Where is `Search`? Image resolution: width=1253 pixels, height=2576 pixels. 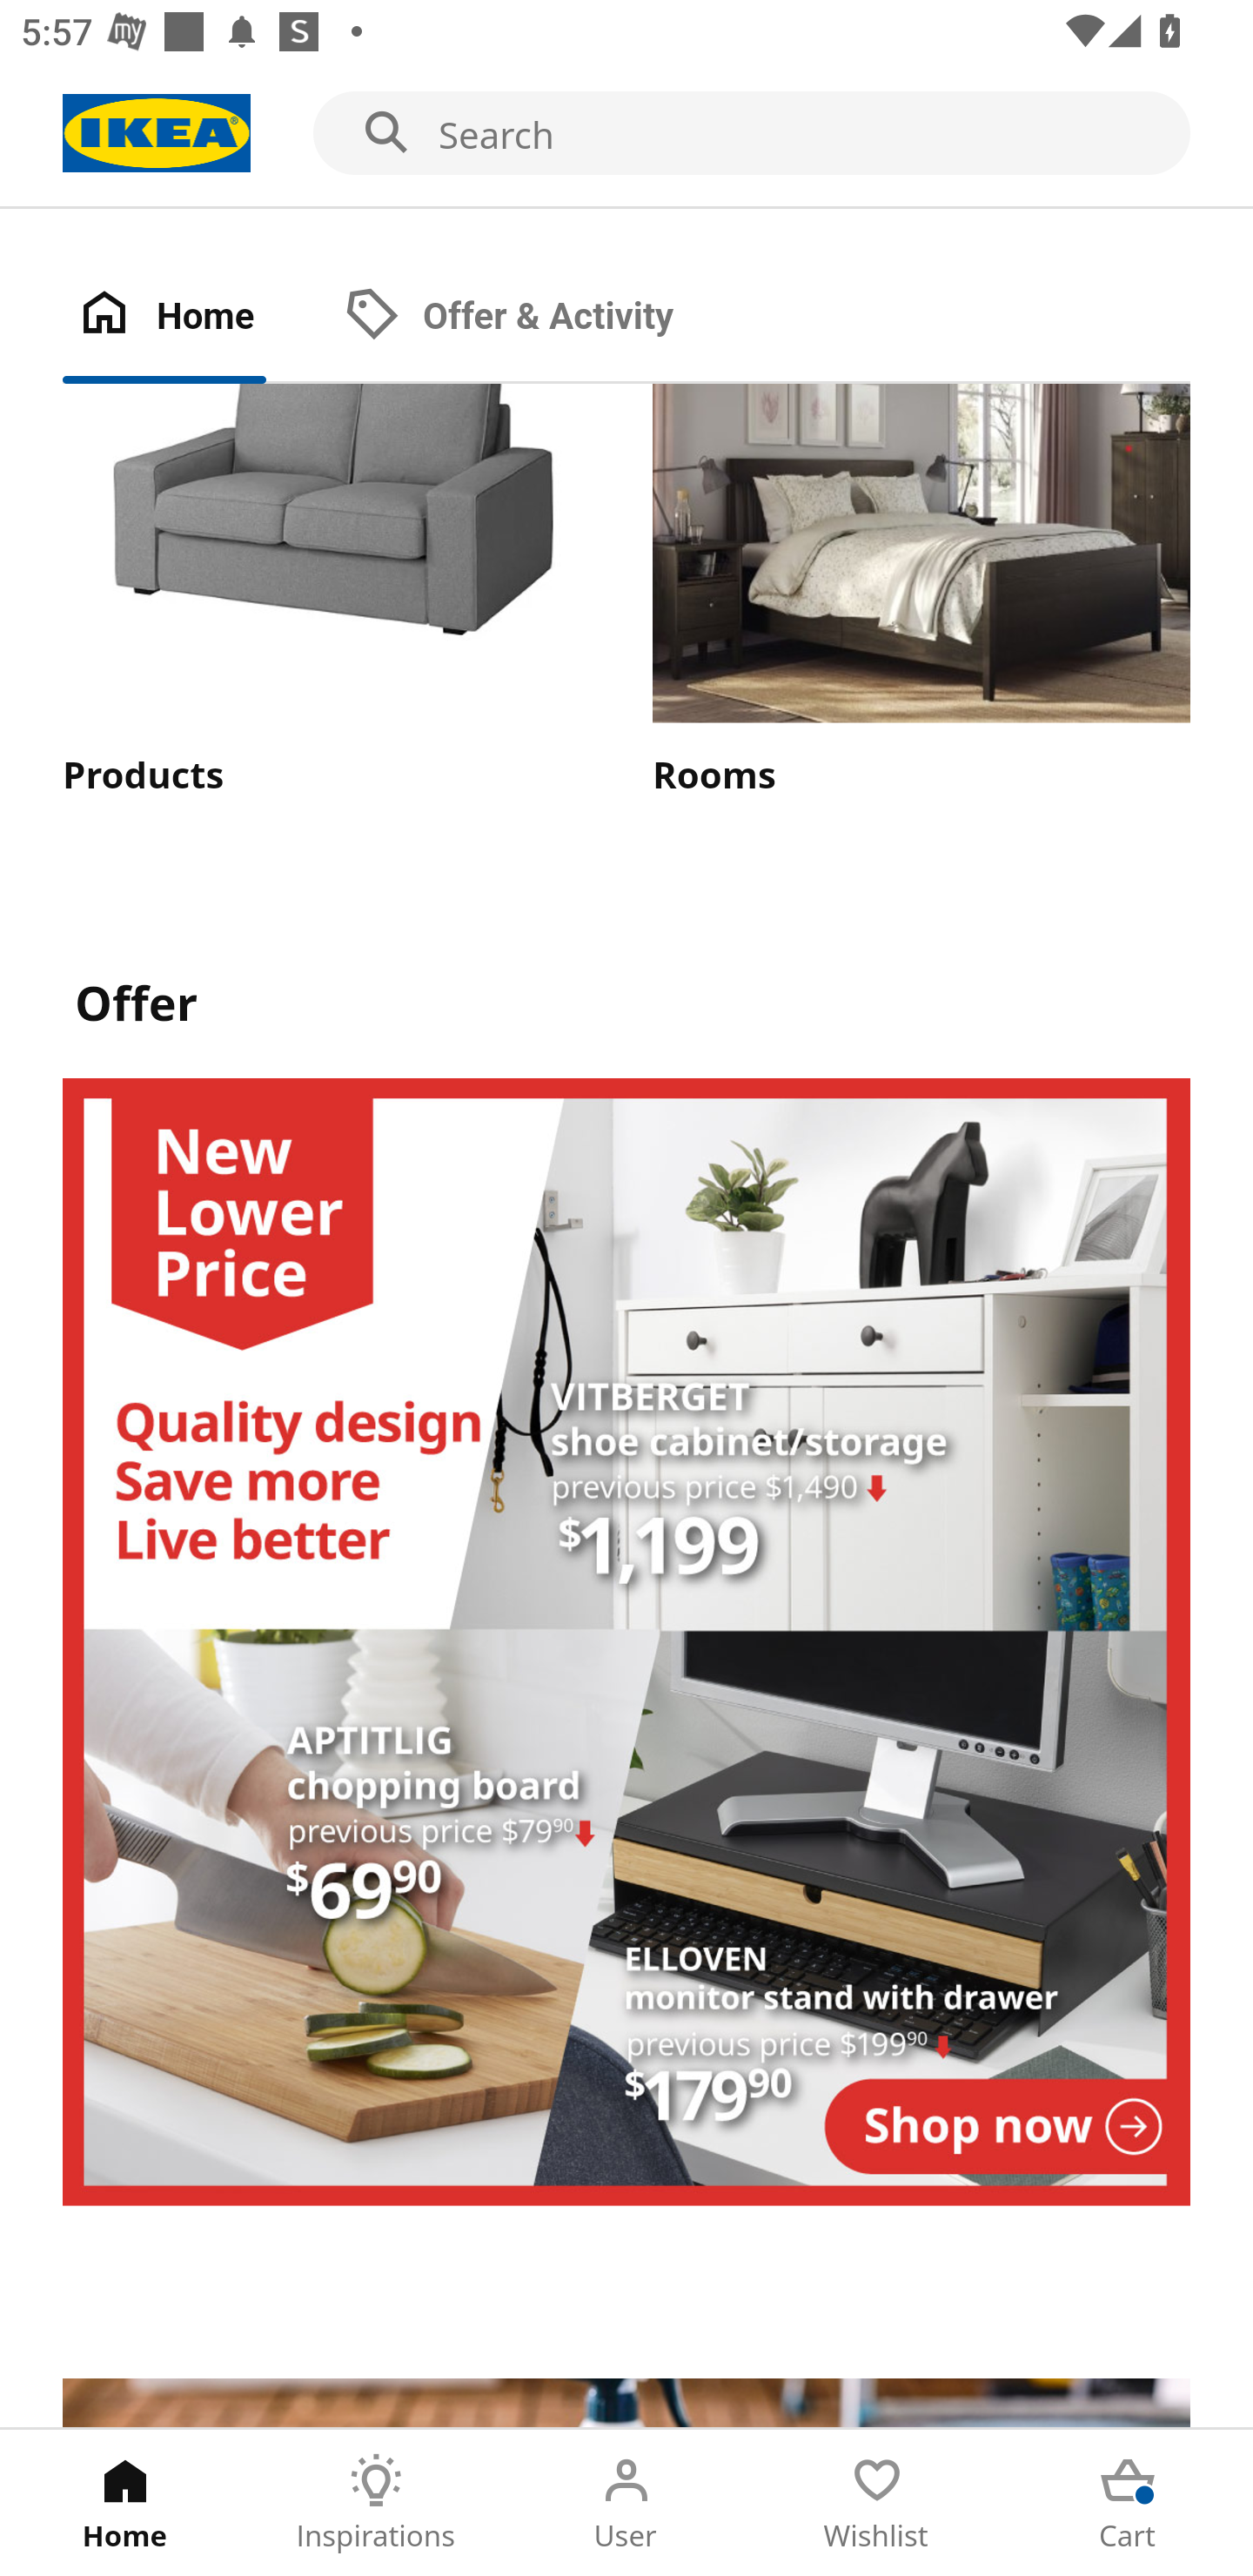 Search is located at coordinates (626, 134).